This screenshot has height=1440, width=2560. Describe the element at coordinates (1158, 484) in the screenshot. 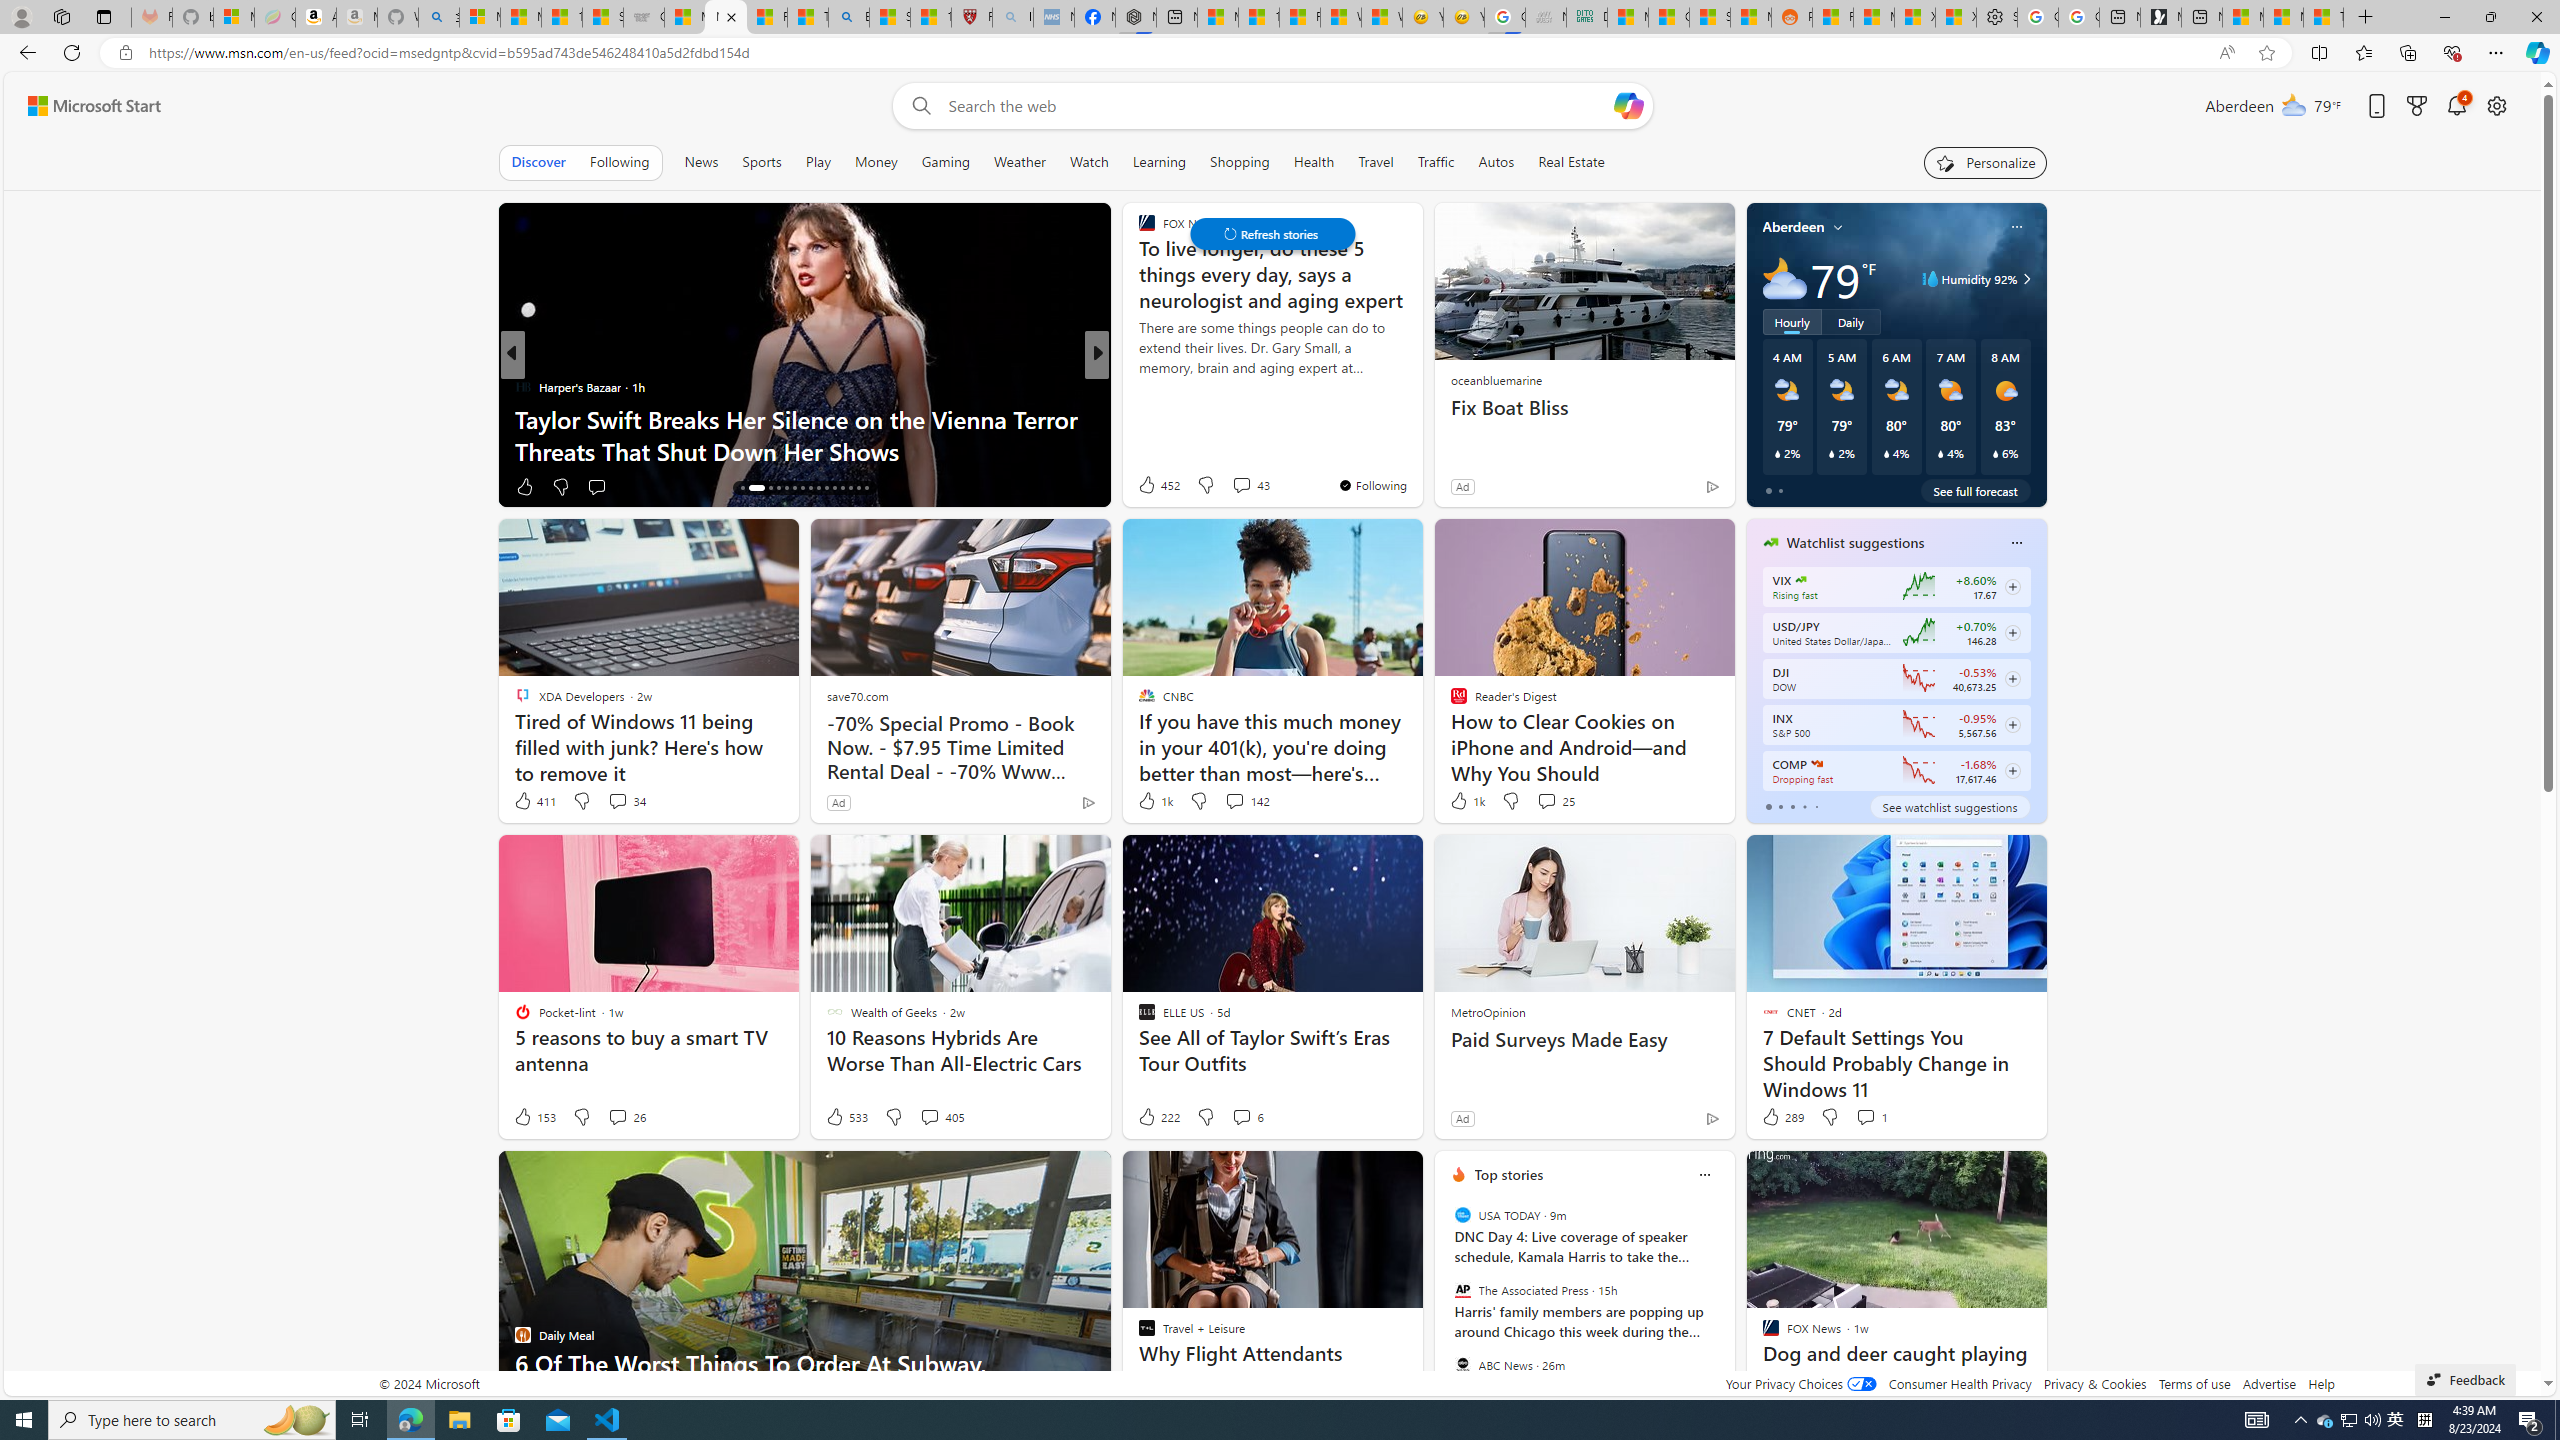

I see `452 Like` at that location.